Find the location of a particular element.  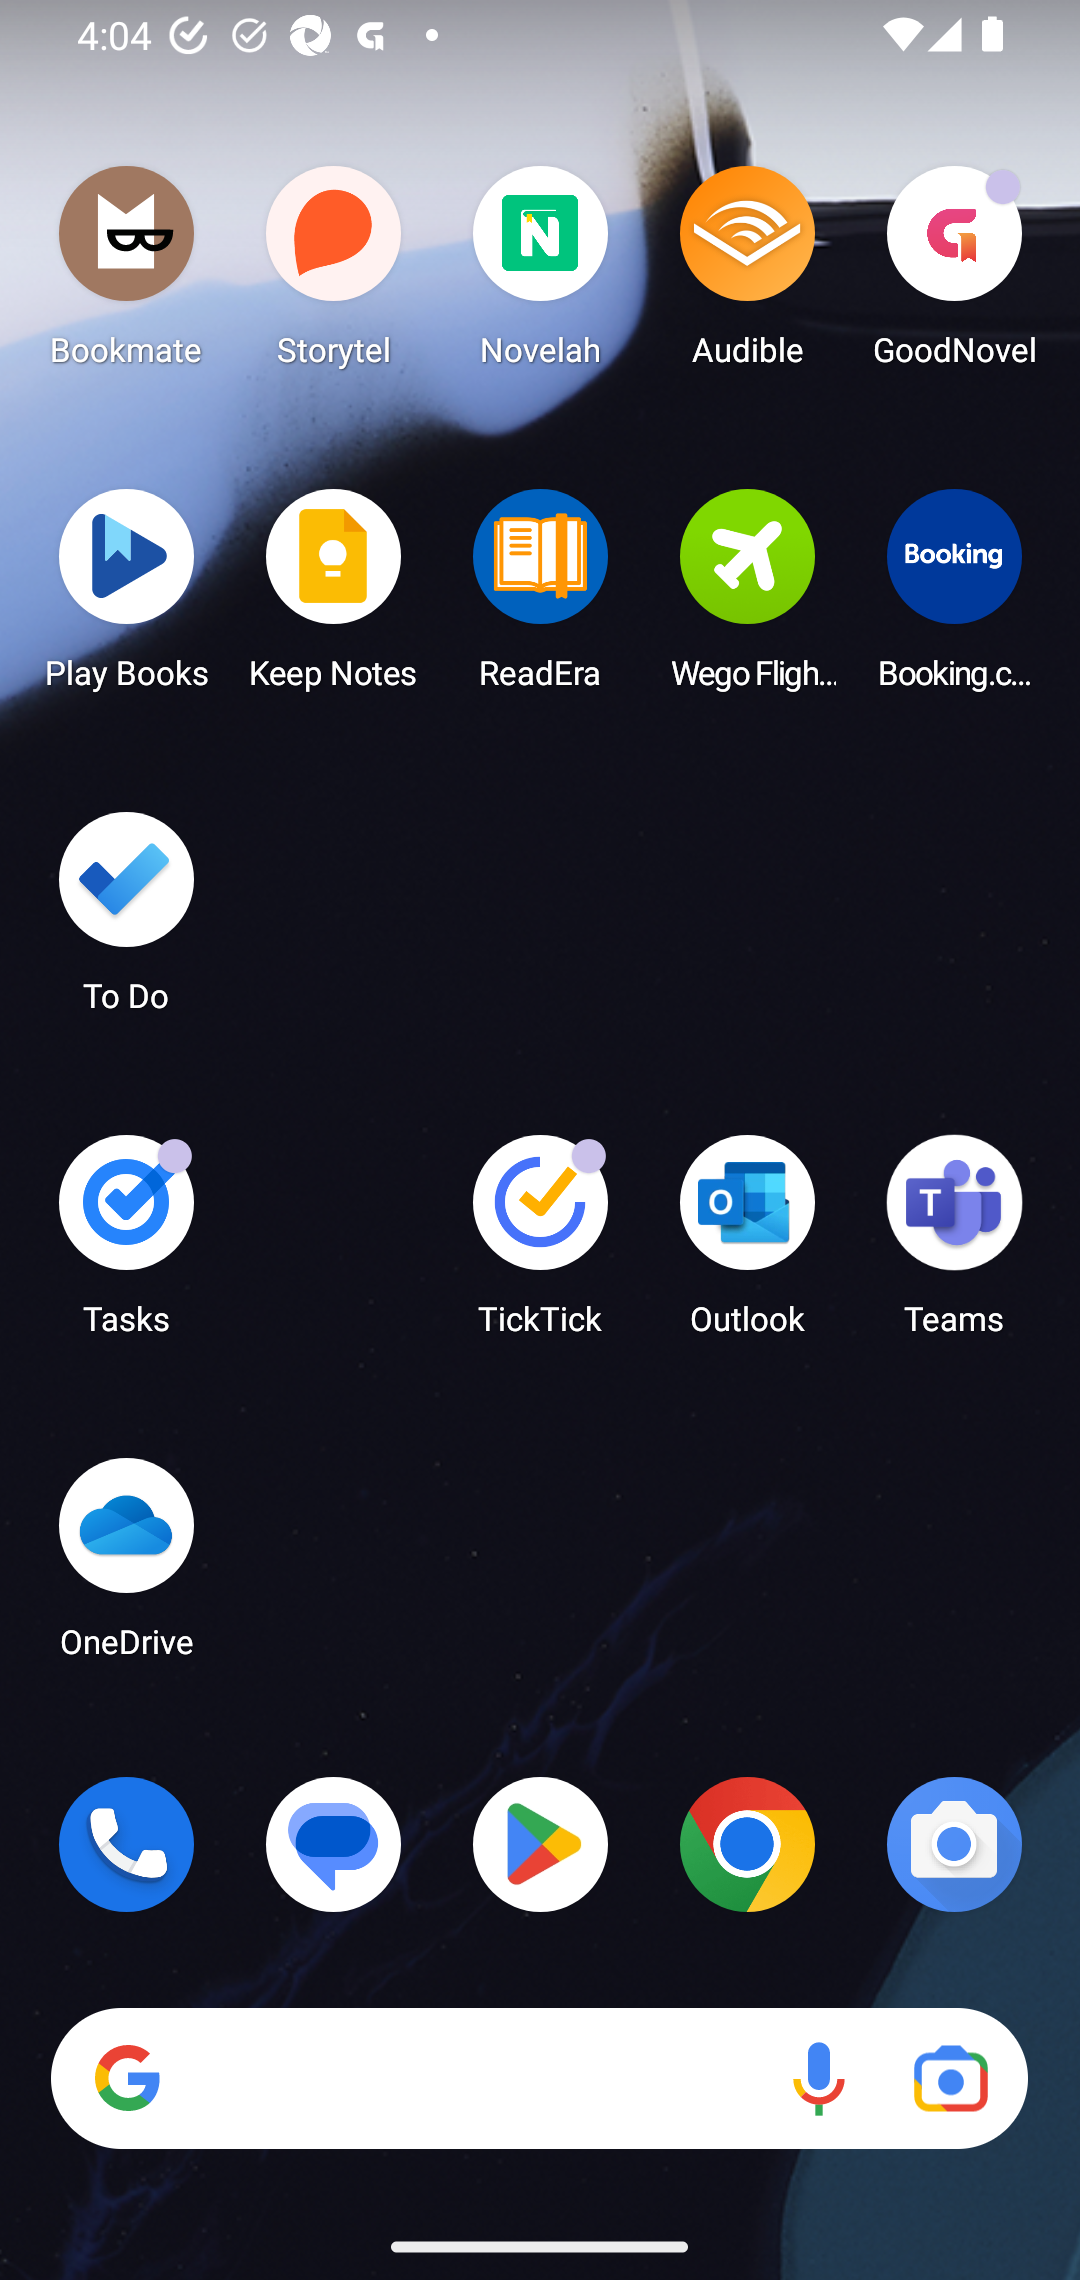

Booking.com is located at coordinates (954, 597).